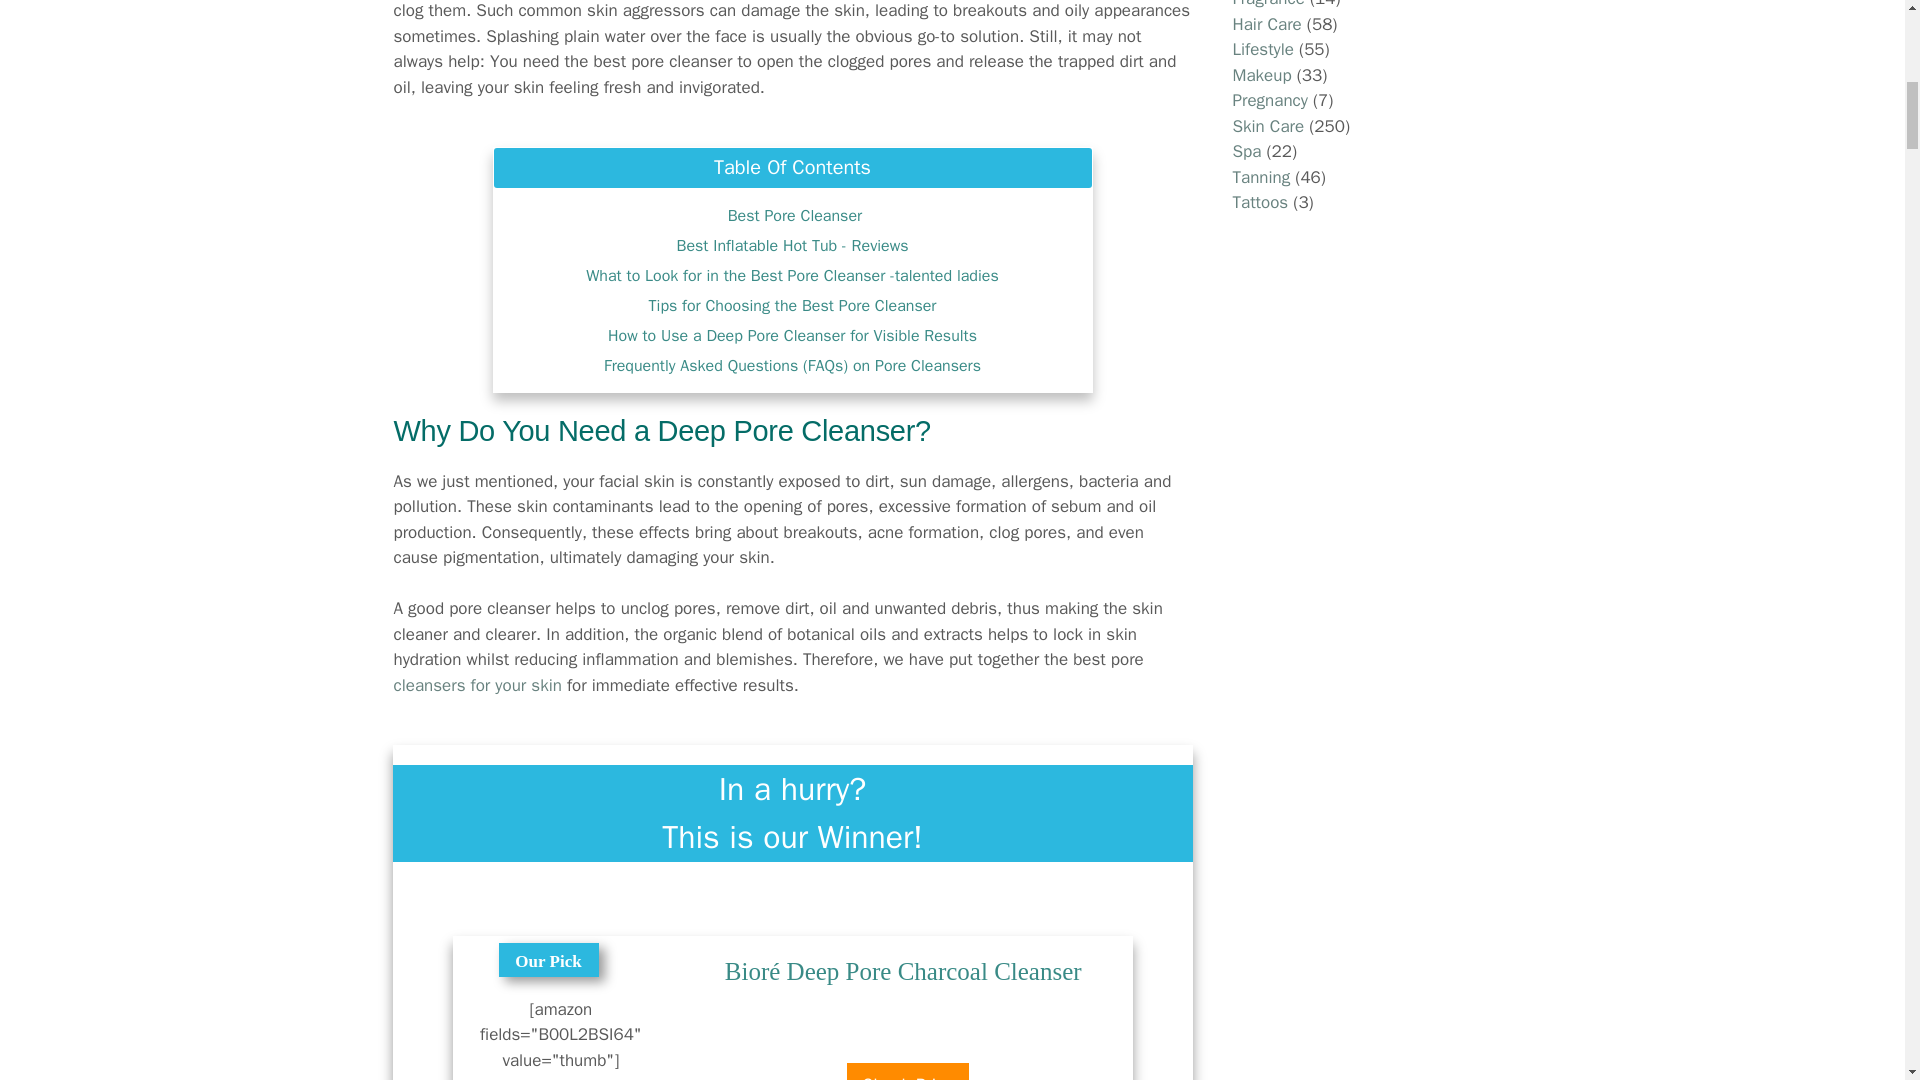 This screenshot has height=1080, width=1920. What do you see at coordinates (792, 306) in the screenshot?
I see `Tips for Choosing the Best Pore Cleanser` at bounding box center [792, 306].